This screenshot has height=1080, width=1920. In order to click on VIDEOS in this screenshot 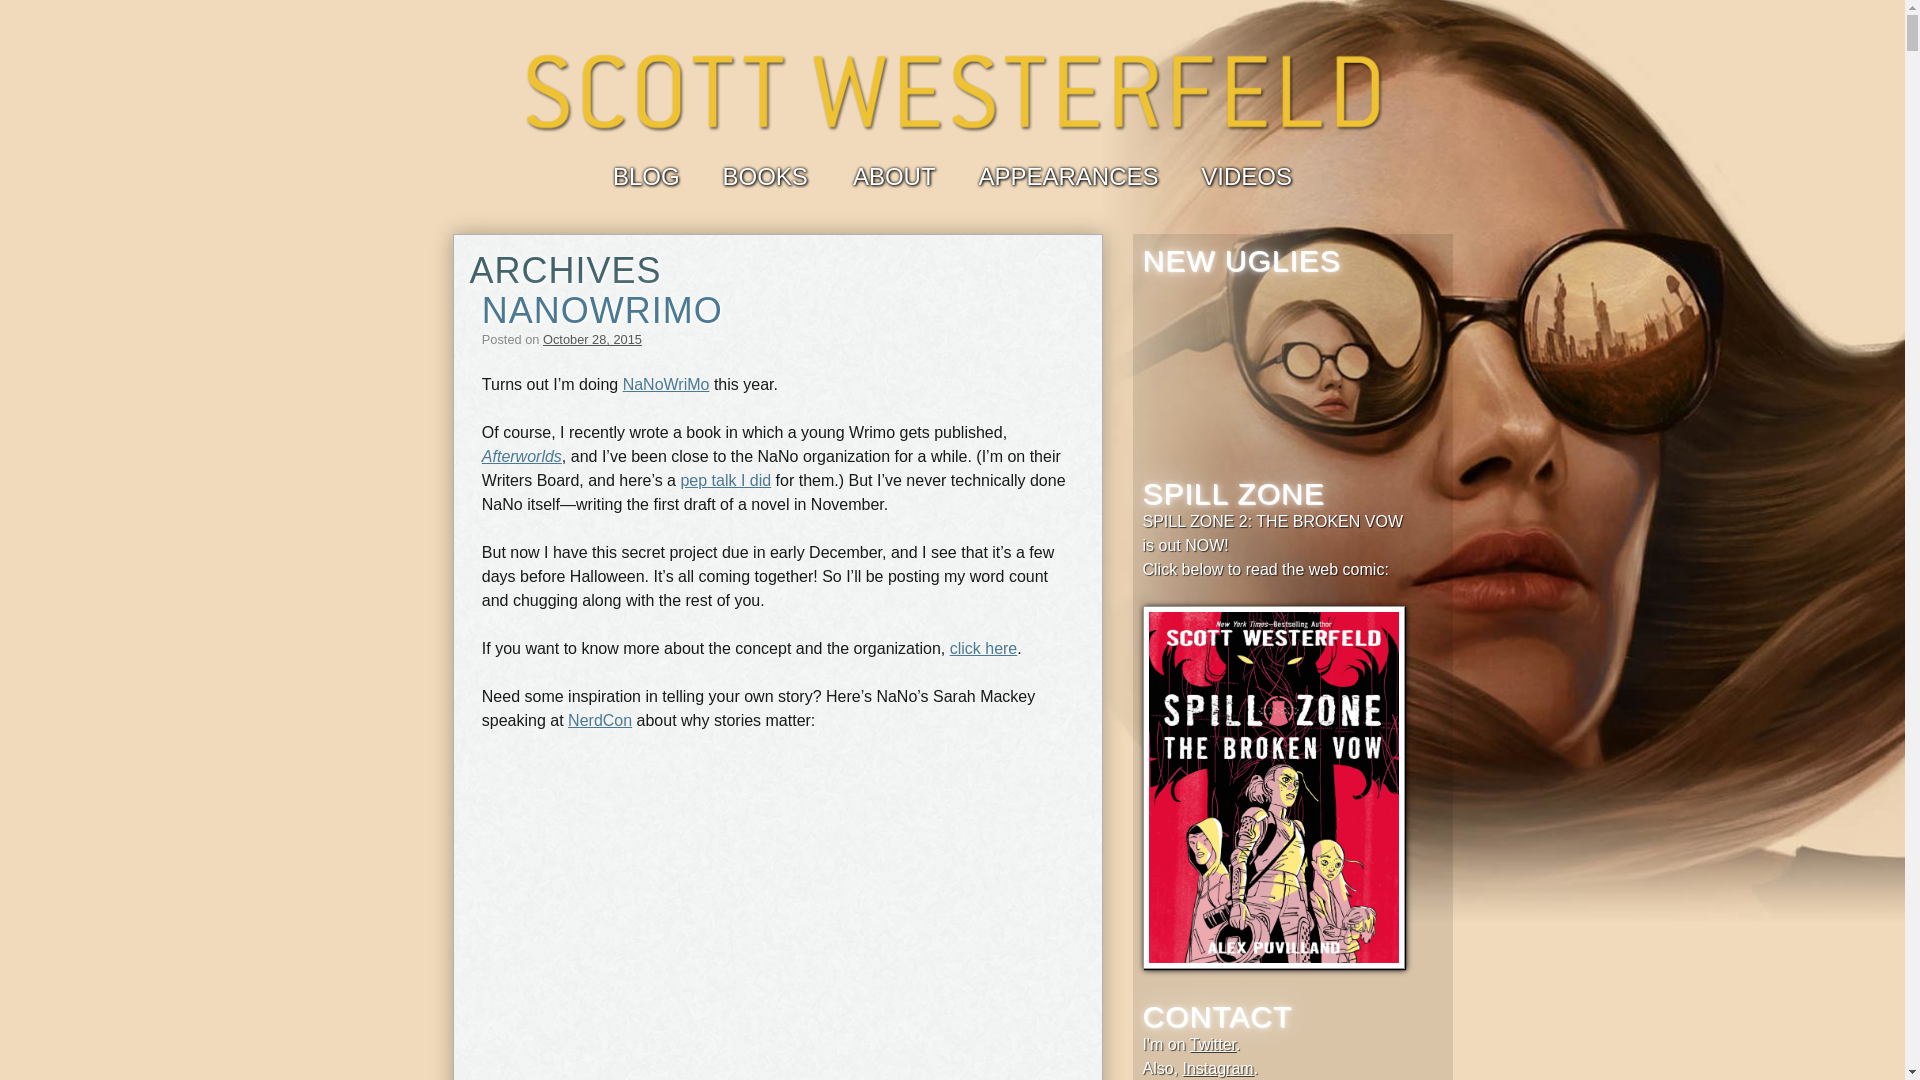, I will do `click(1246, 176)`.